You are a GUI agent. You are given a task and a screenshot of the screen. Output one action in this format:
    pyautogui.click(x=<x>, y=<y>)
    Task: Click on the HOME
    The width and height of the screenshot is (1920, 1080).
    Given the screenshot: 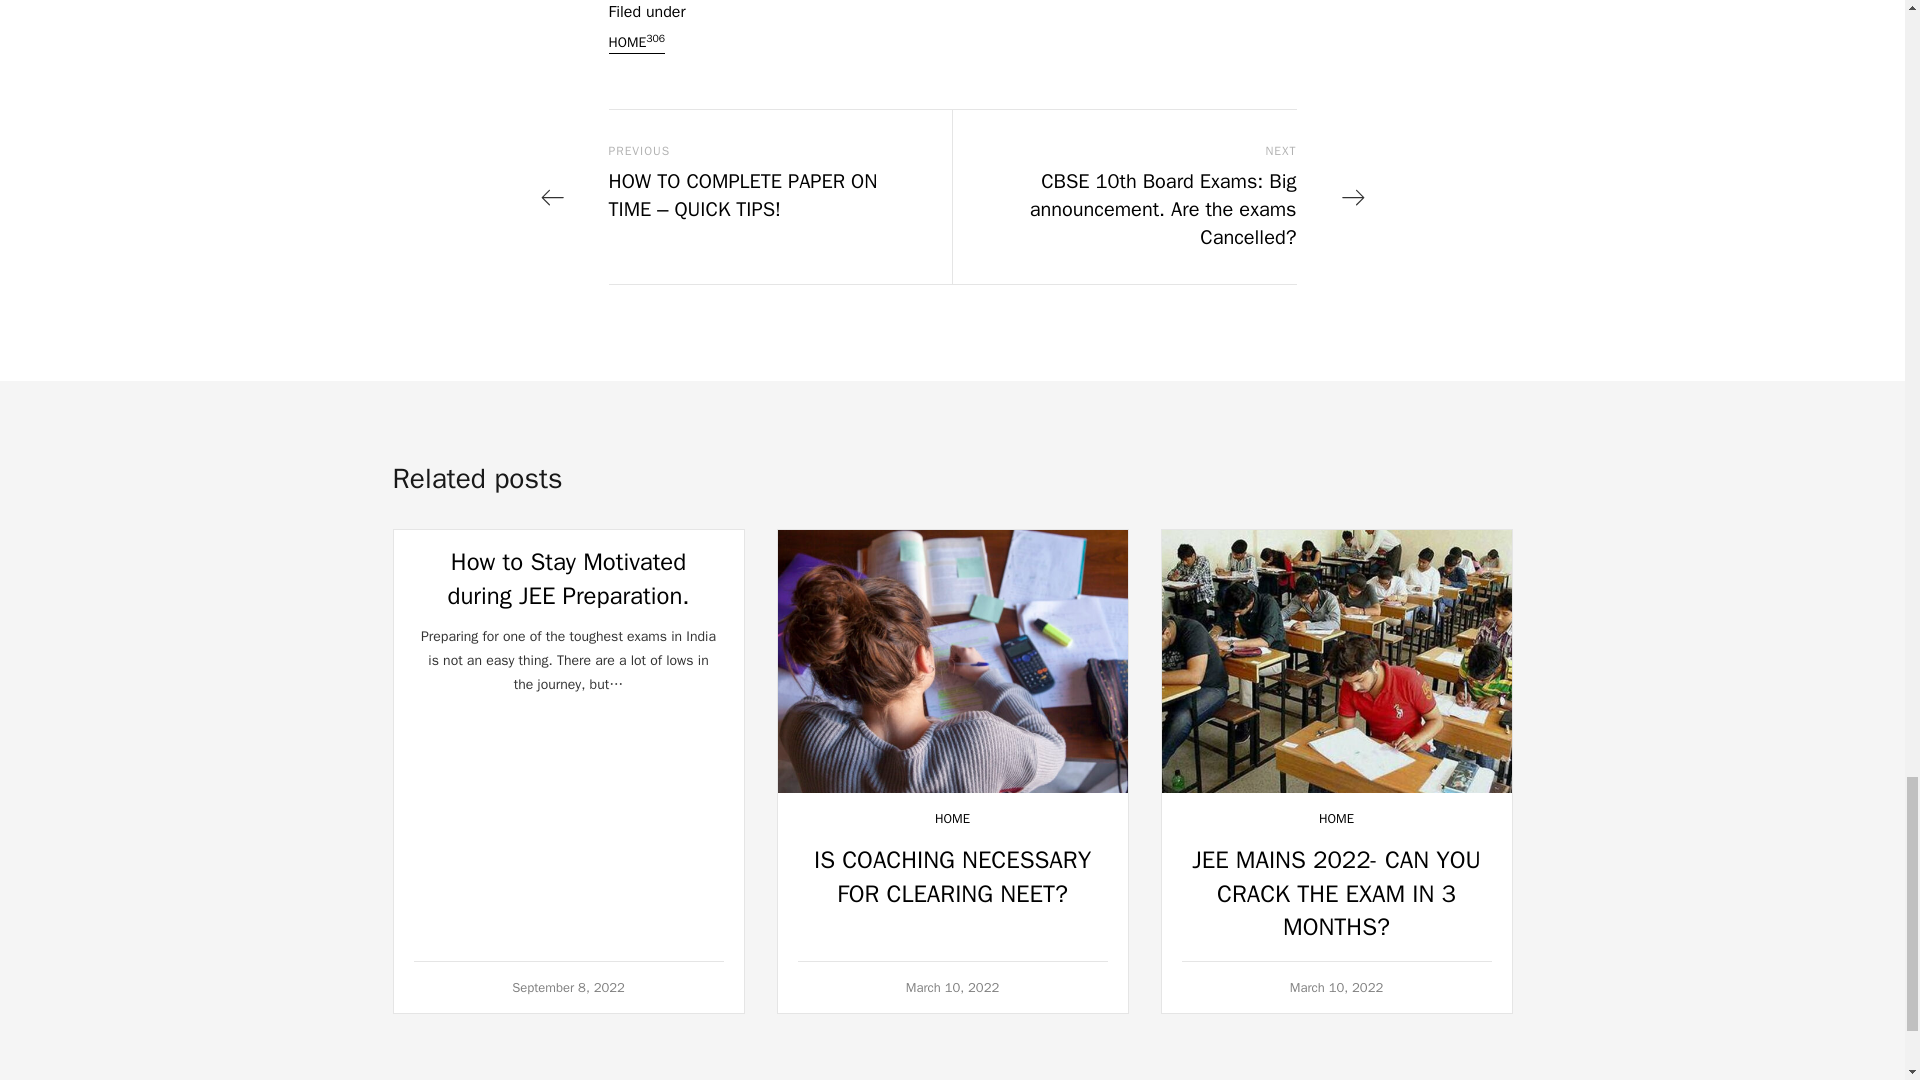 What is the action you would take?
    pyautogui.click(x=952, y=818)
    